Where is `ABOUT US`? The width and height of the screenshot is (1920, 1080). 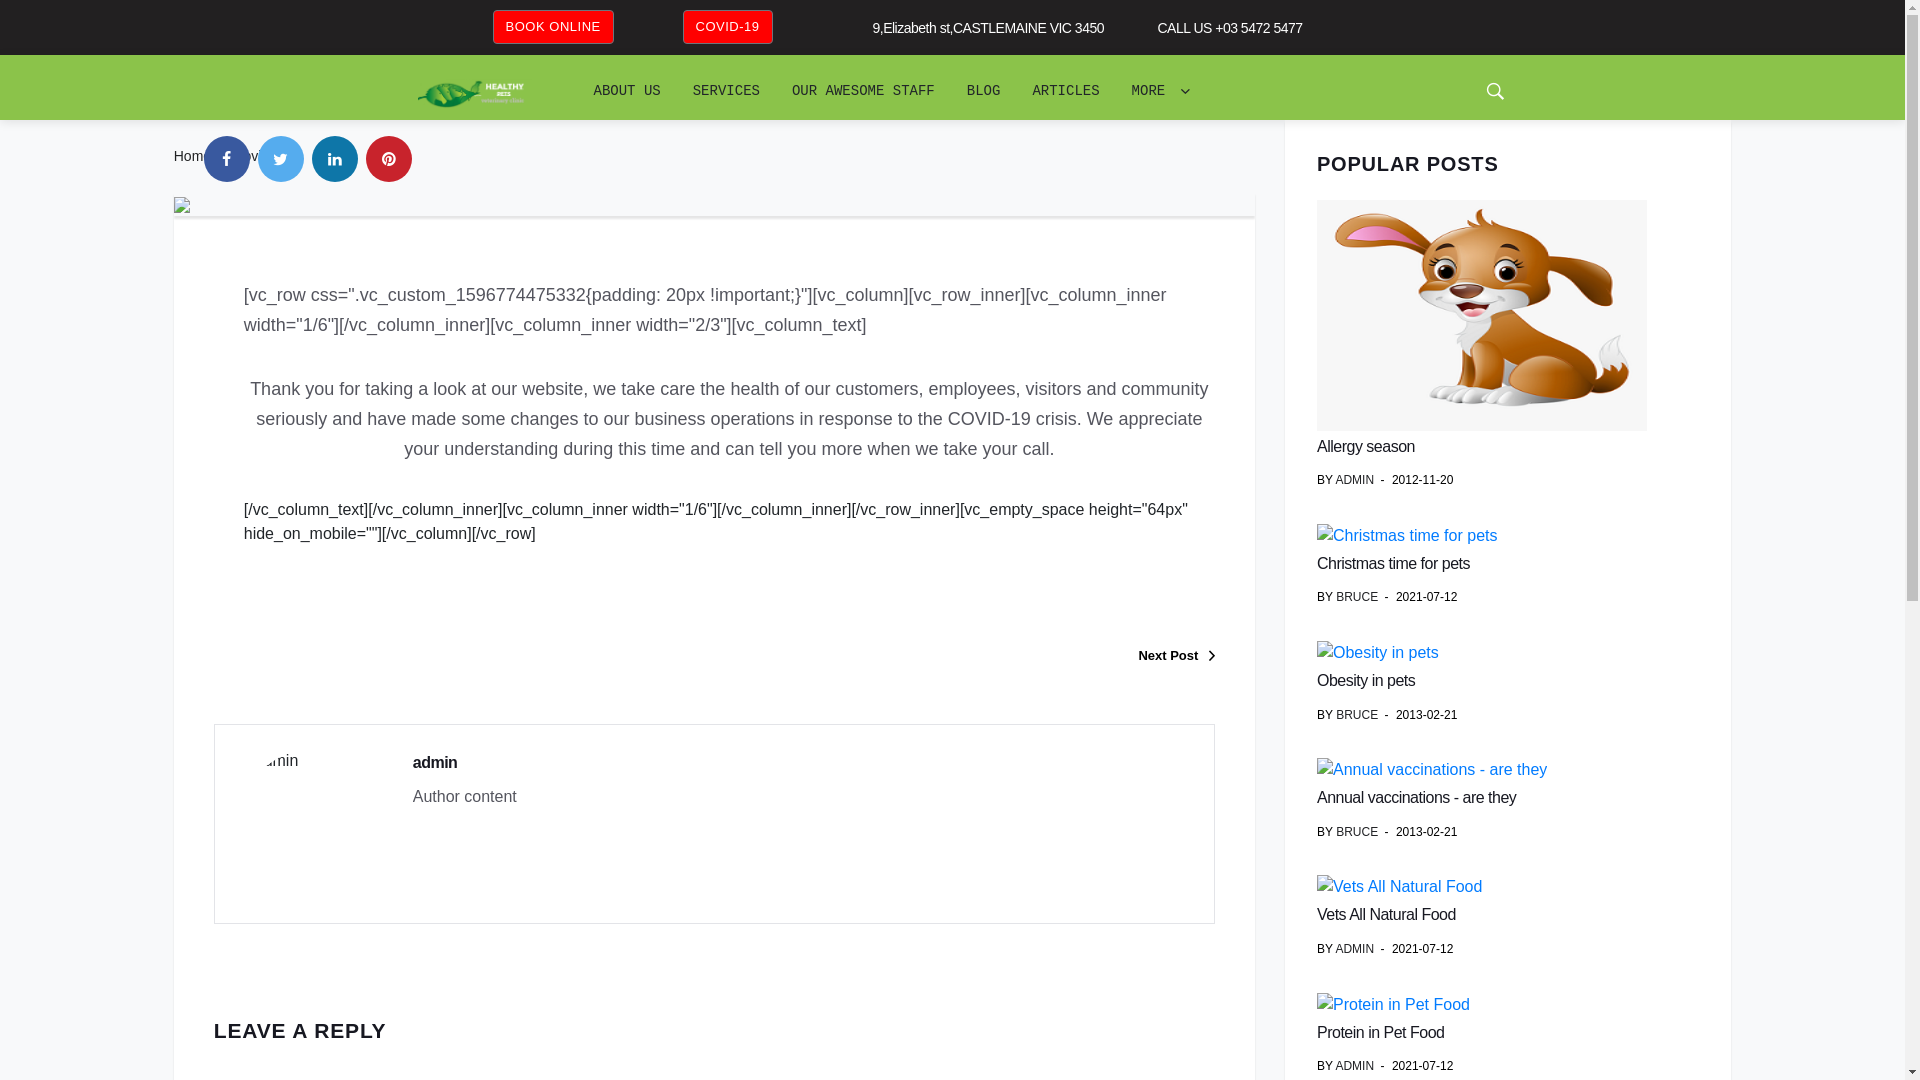
ABOUT US is located at coordinates (628, 91).